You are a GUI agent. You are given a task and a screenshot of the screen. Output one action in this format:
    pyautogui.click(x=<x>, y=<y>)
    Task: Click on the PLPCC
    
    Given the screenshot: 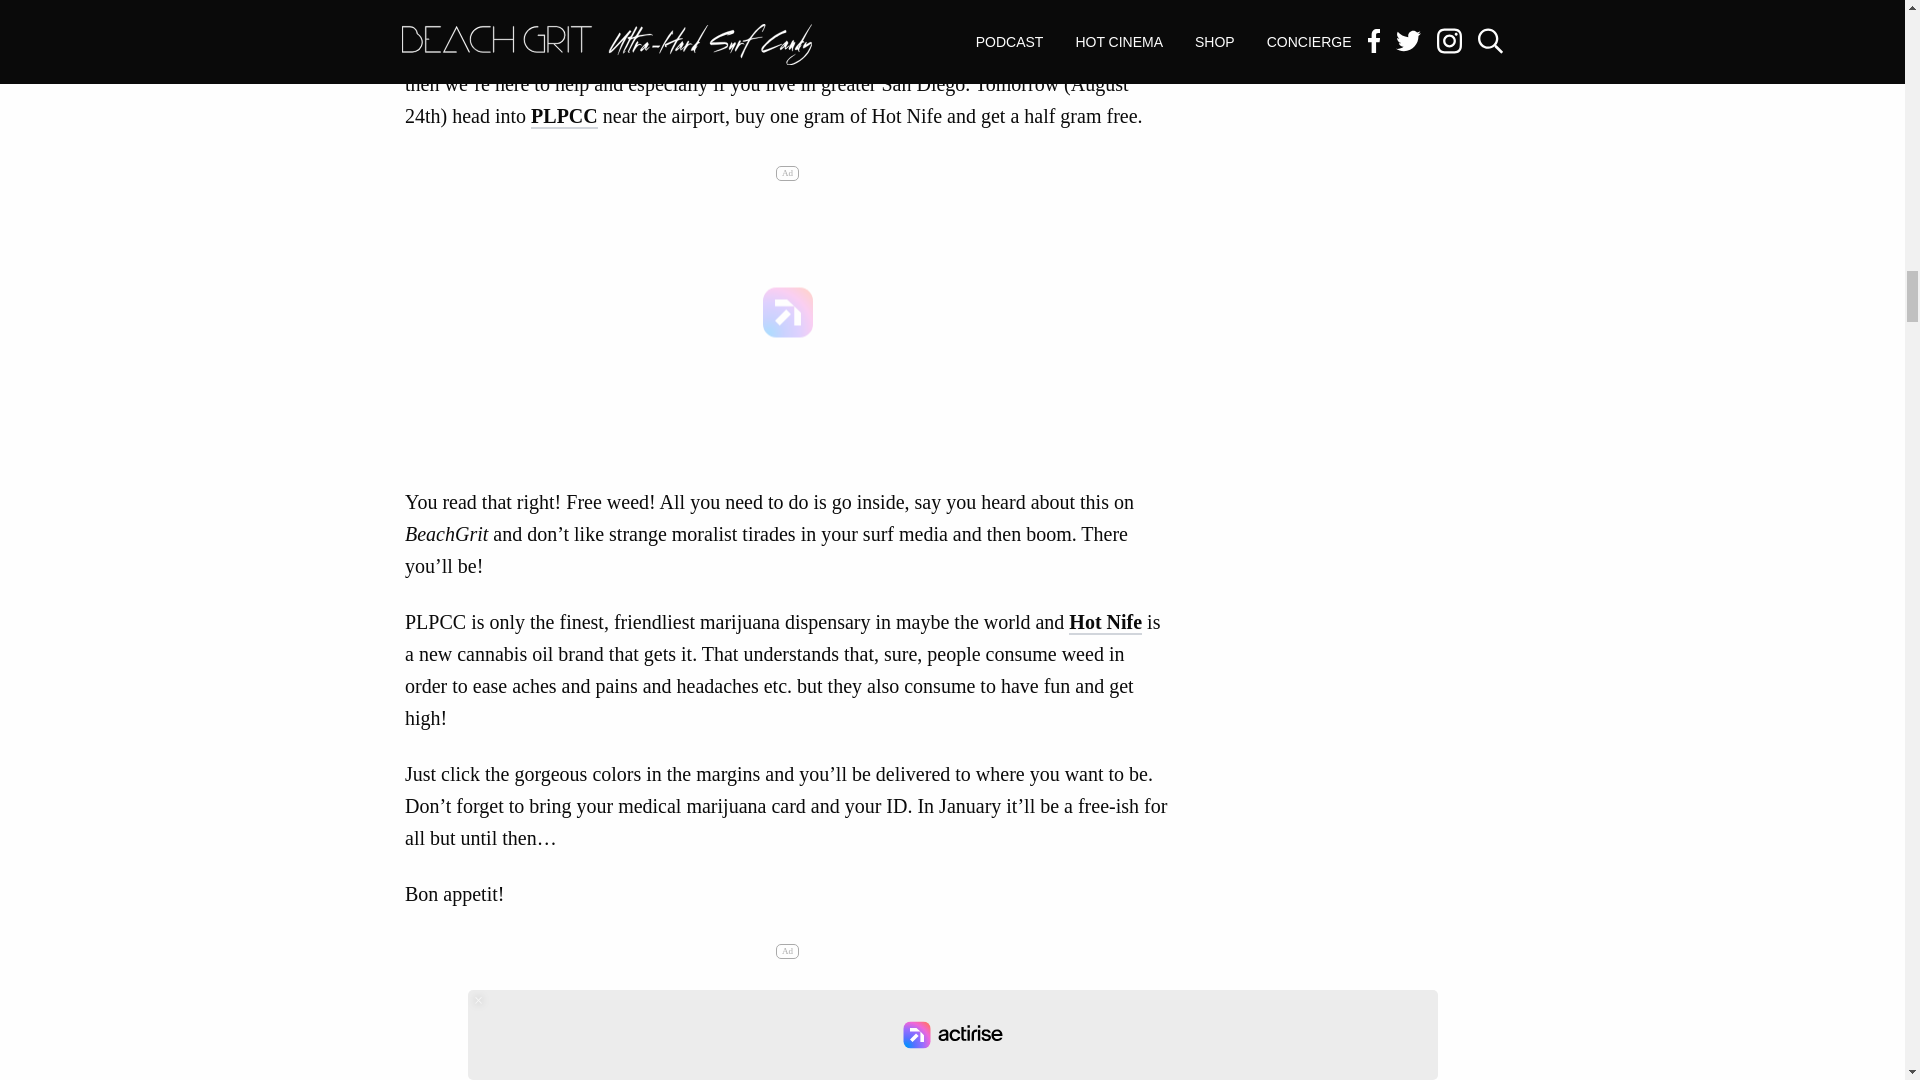 What is the action you would take?
    pyautogui.click(x=564, y=116)
    